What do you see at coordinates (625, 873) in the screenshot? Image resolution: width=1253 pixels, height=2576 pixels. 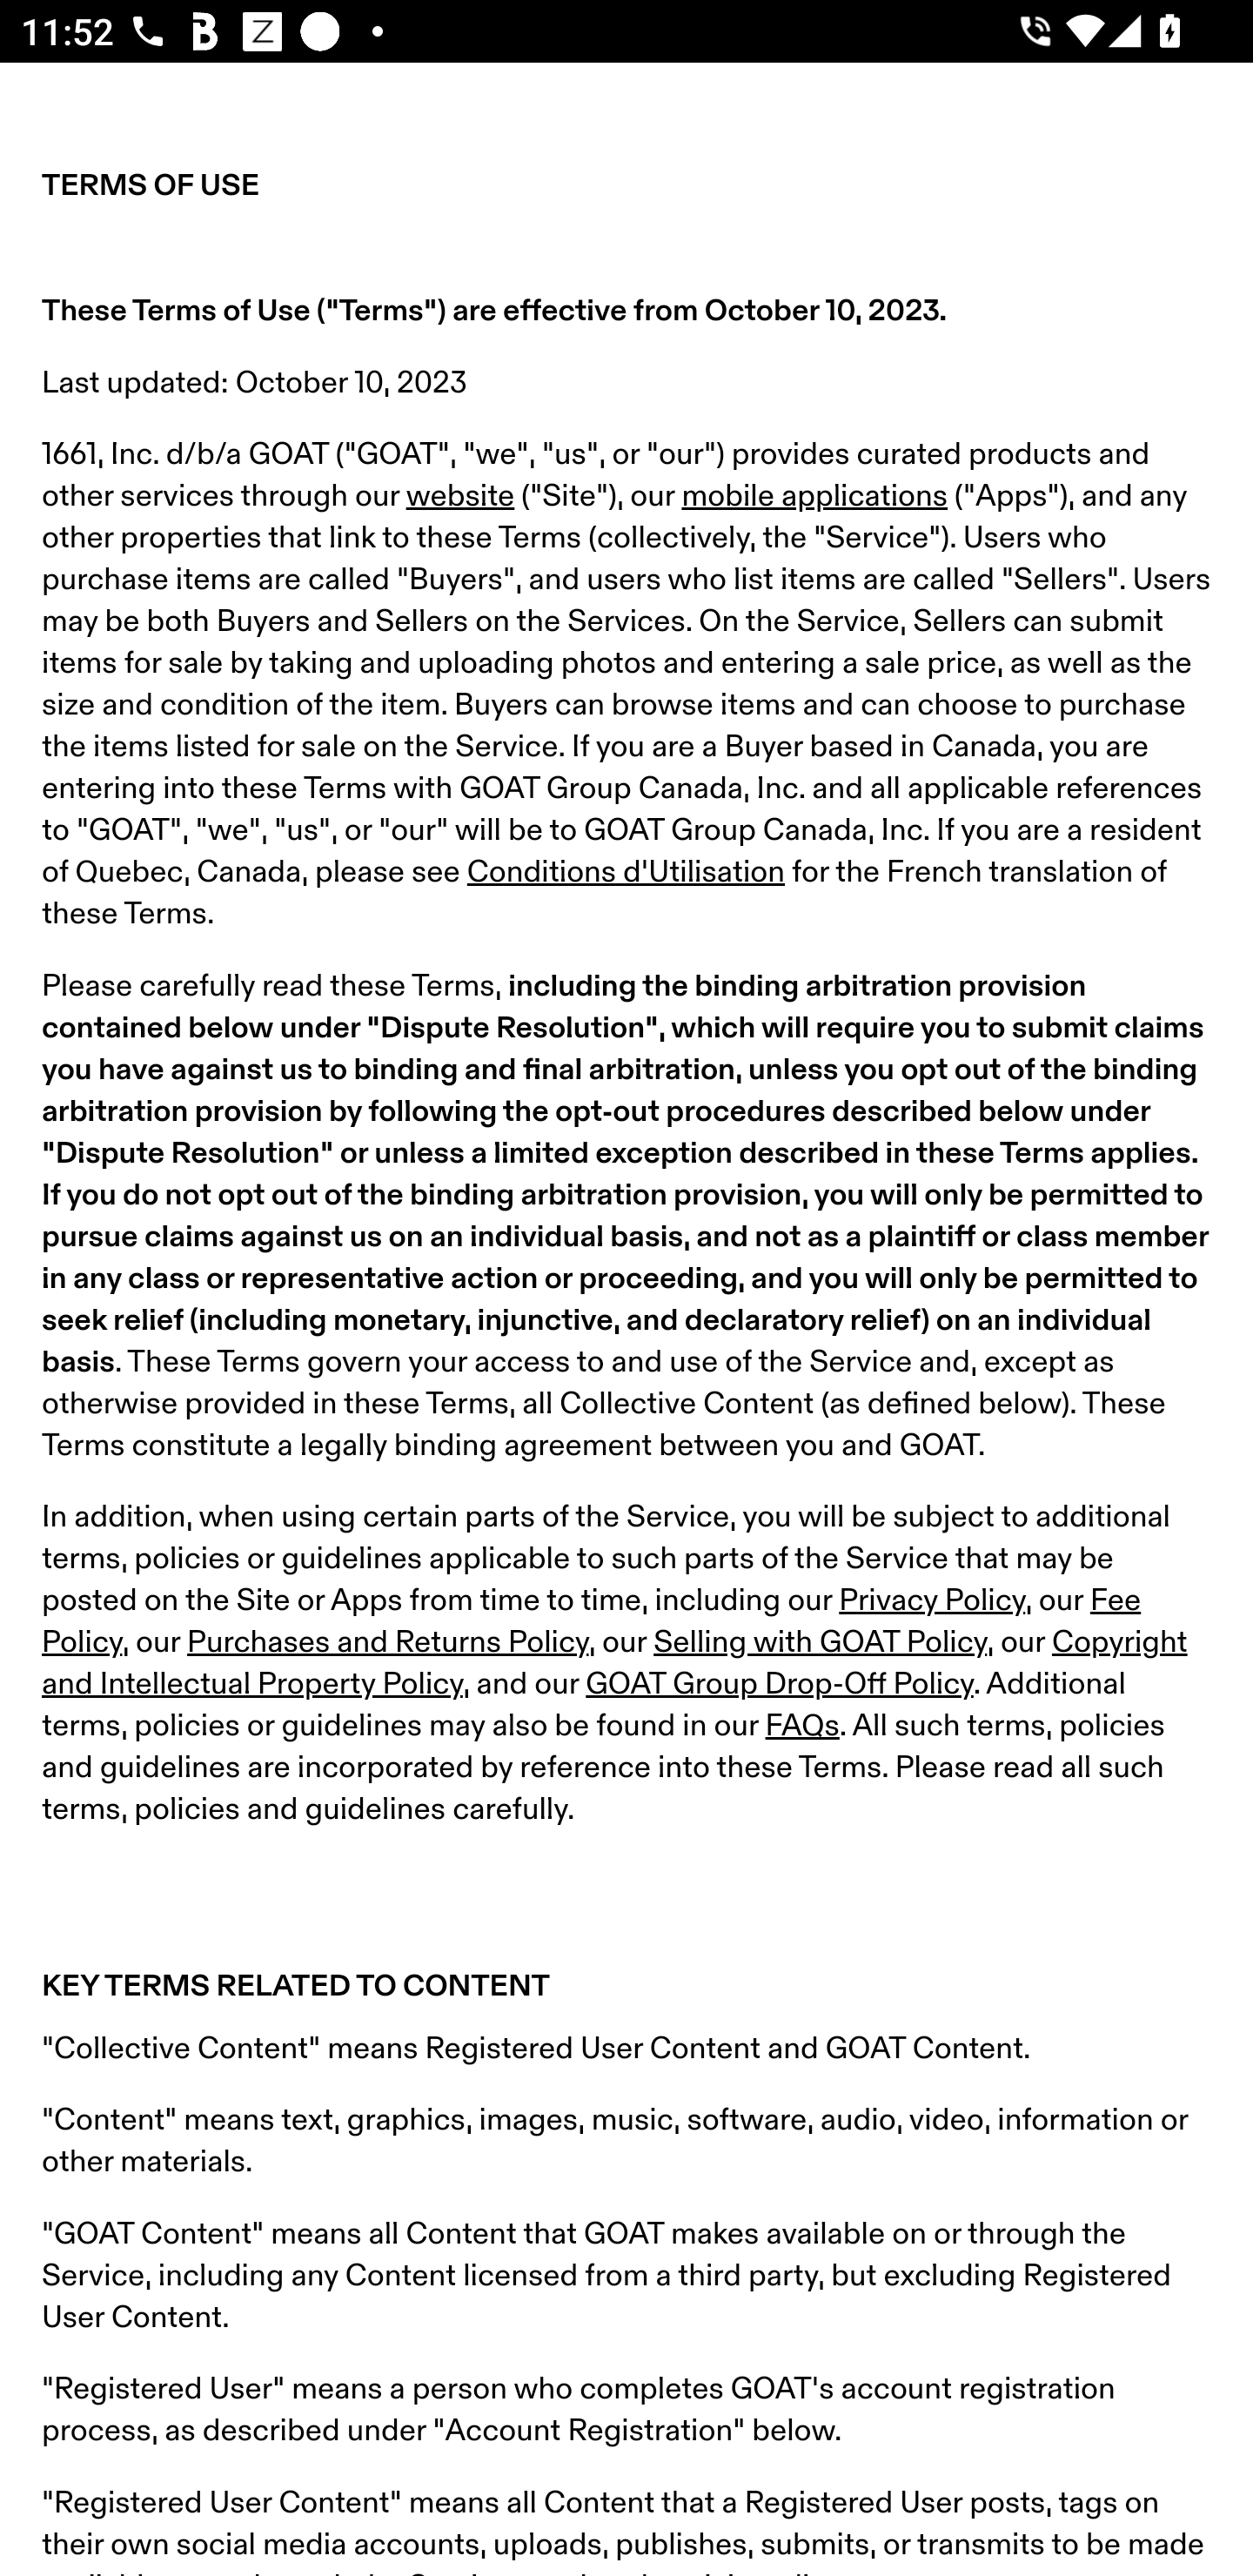 I see `Conditions d’Utilisation` at bounding box center [625, 873].